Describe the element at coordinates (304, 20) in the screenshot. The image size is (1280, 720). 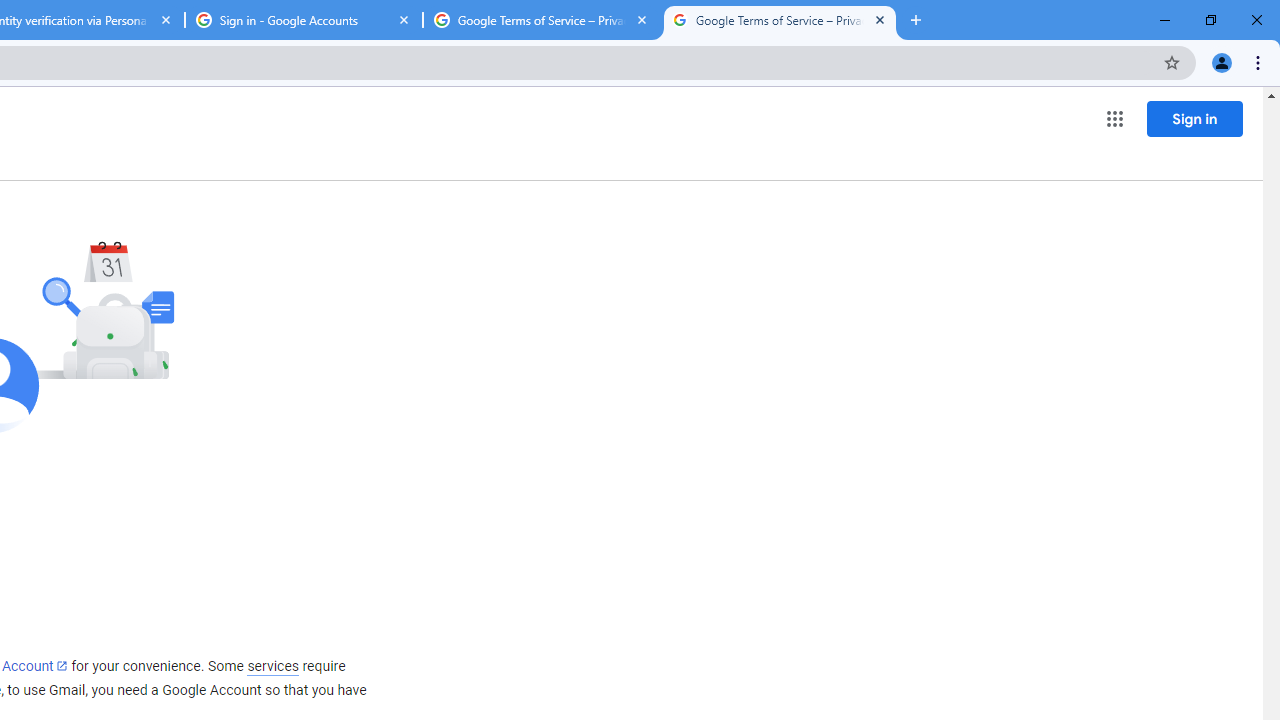
I see `Sign in - Google Accounts` at that location.